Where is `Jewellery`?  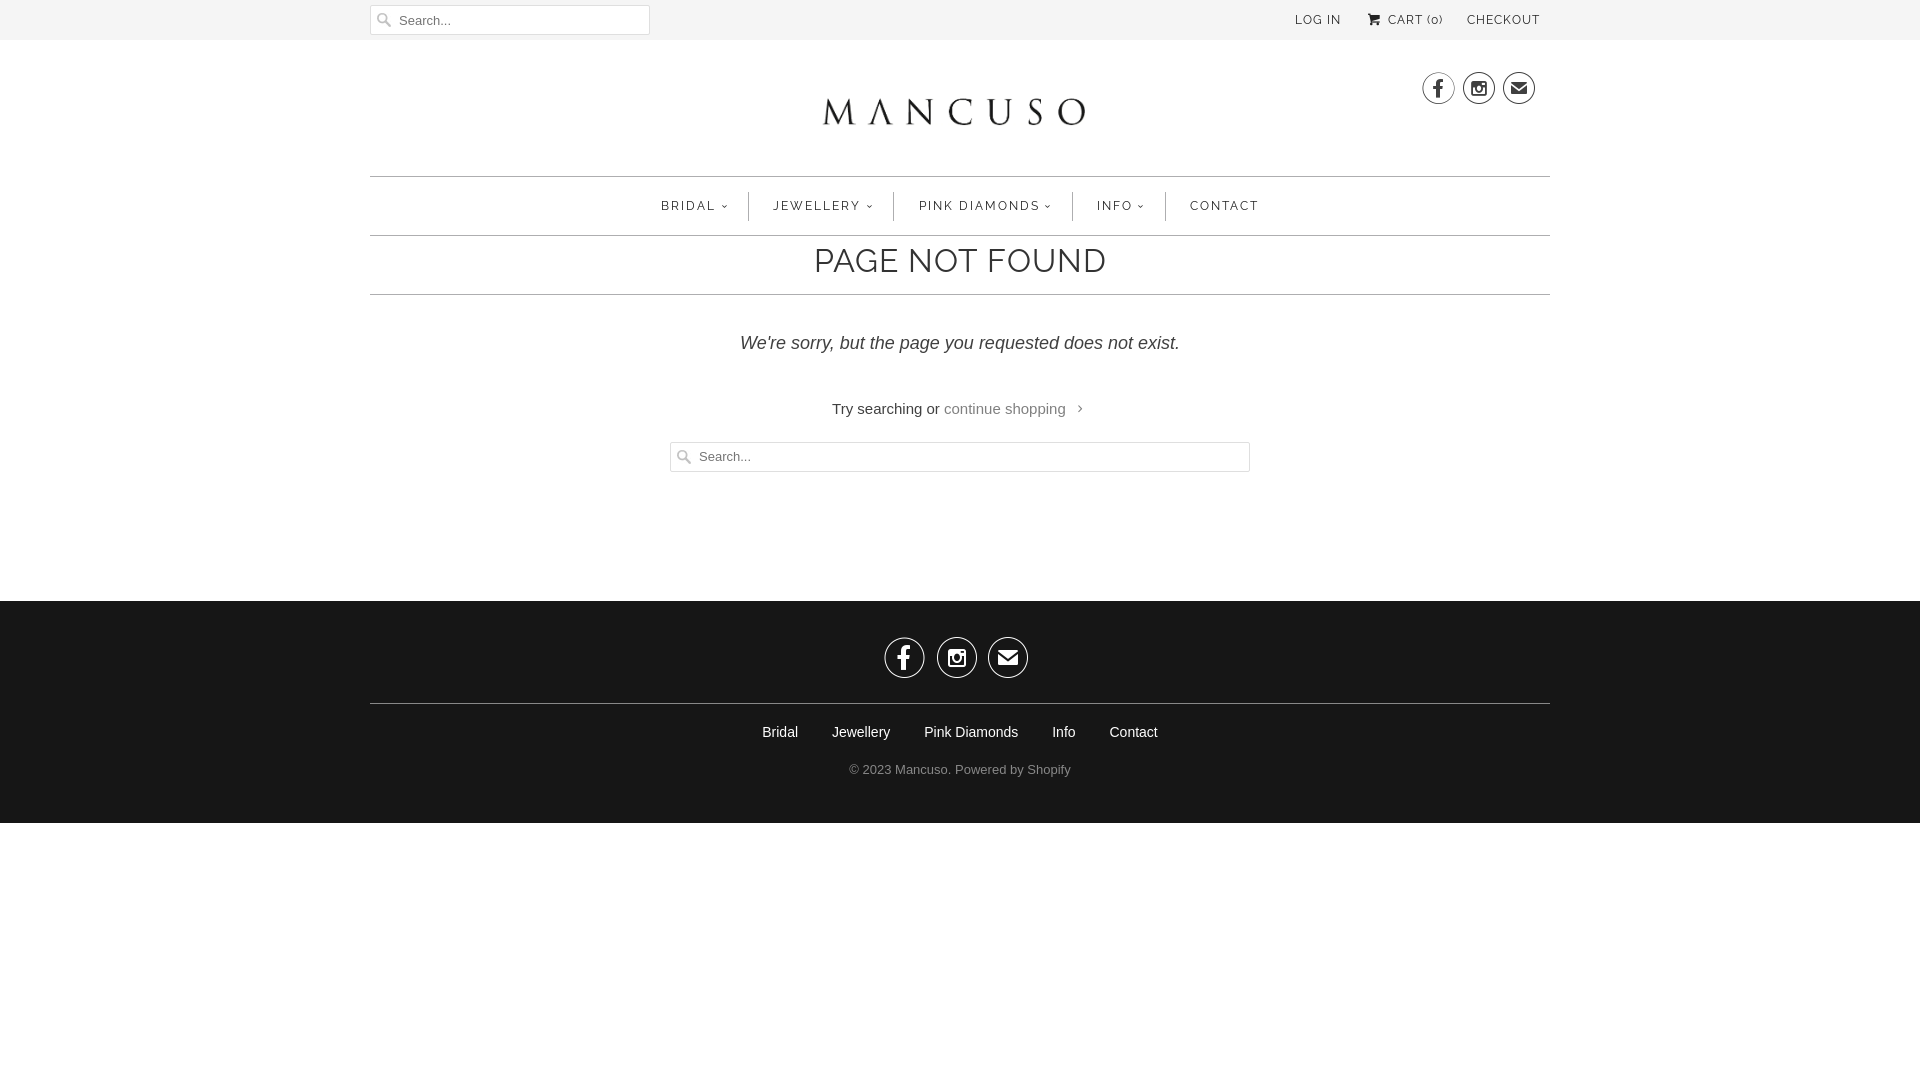
Jewellery is located at coordinates (861, 732).